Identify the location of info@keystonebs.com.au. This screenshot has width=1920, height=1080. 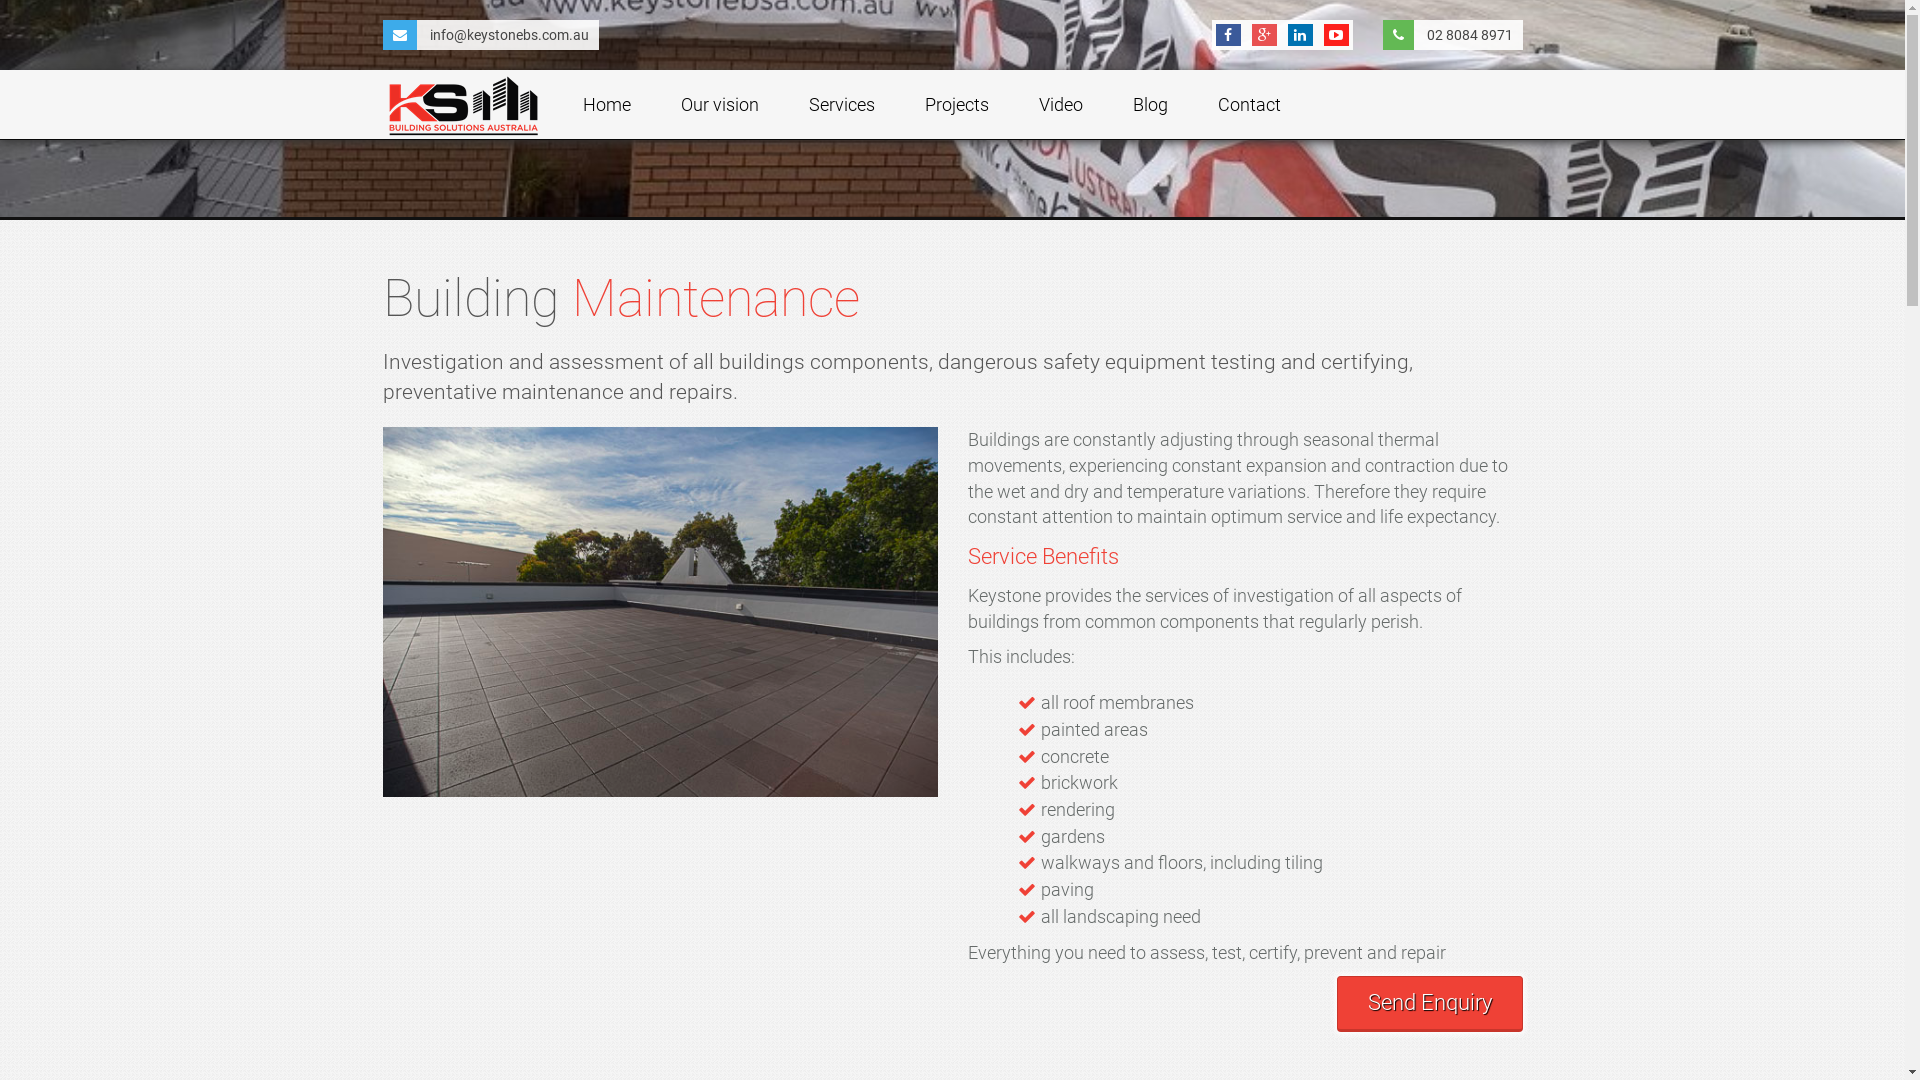
(510, 35).